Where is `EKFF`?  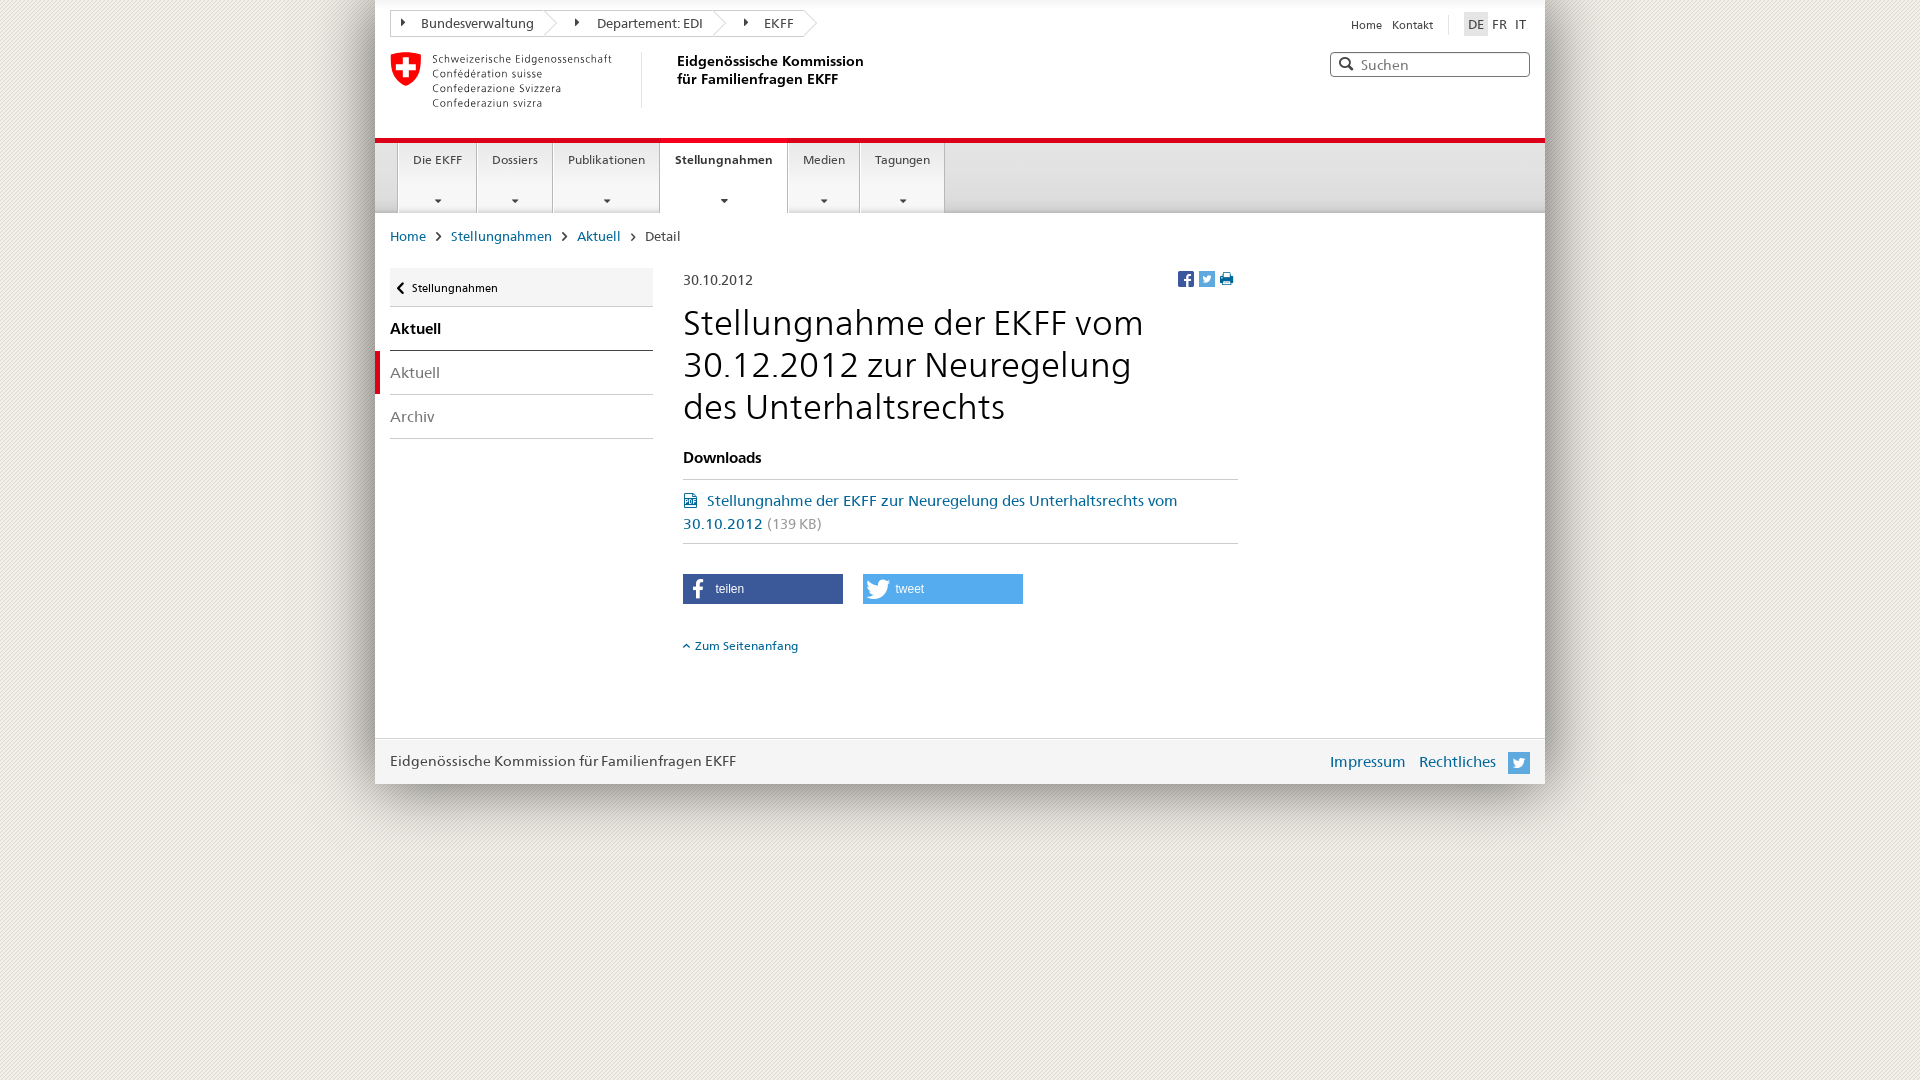 EKFF is located at coordinates (758, 24).